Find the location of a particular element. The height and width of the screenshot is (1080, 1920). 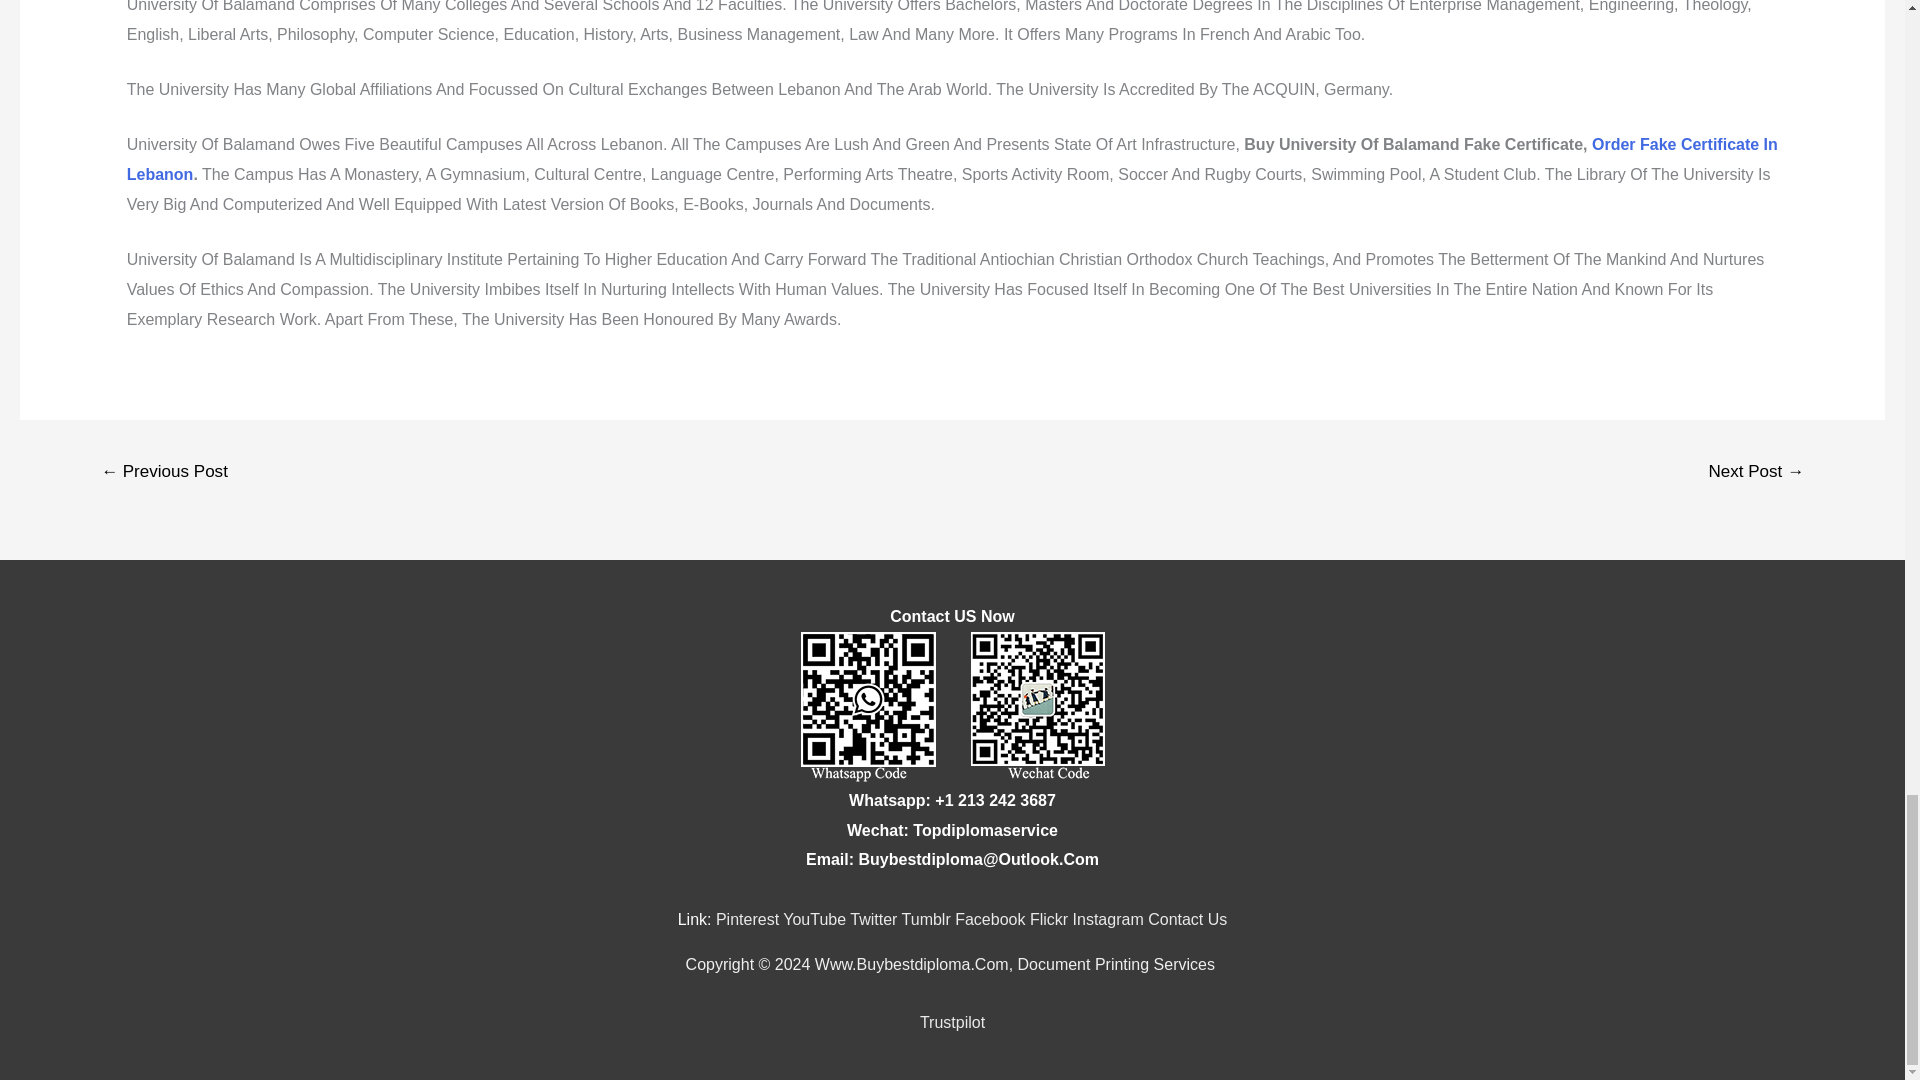

Pinterest is located at coordinates (748, 919).